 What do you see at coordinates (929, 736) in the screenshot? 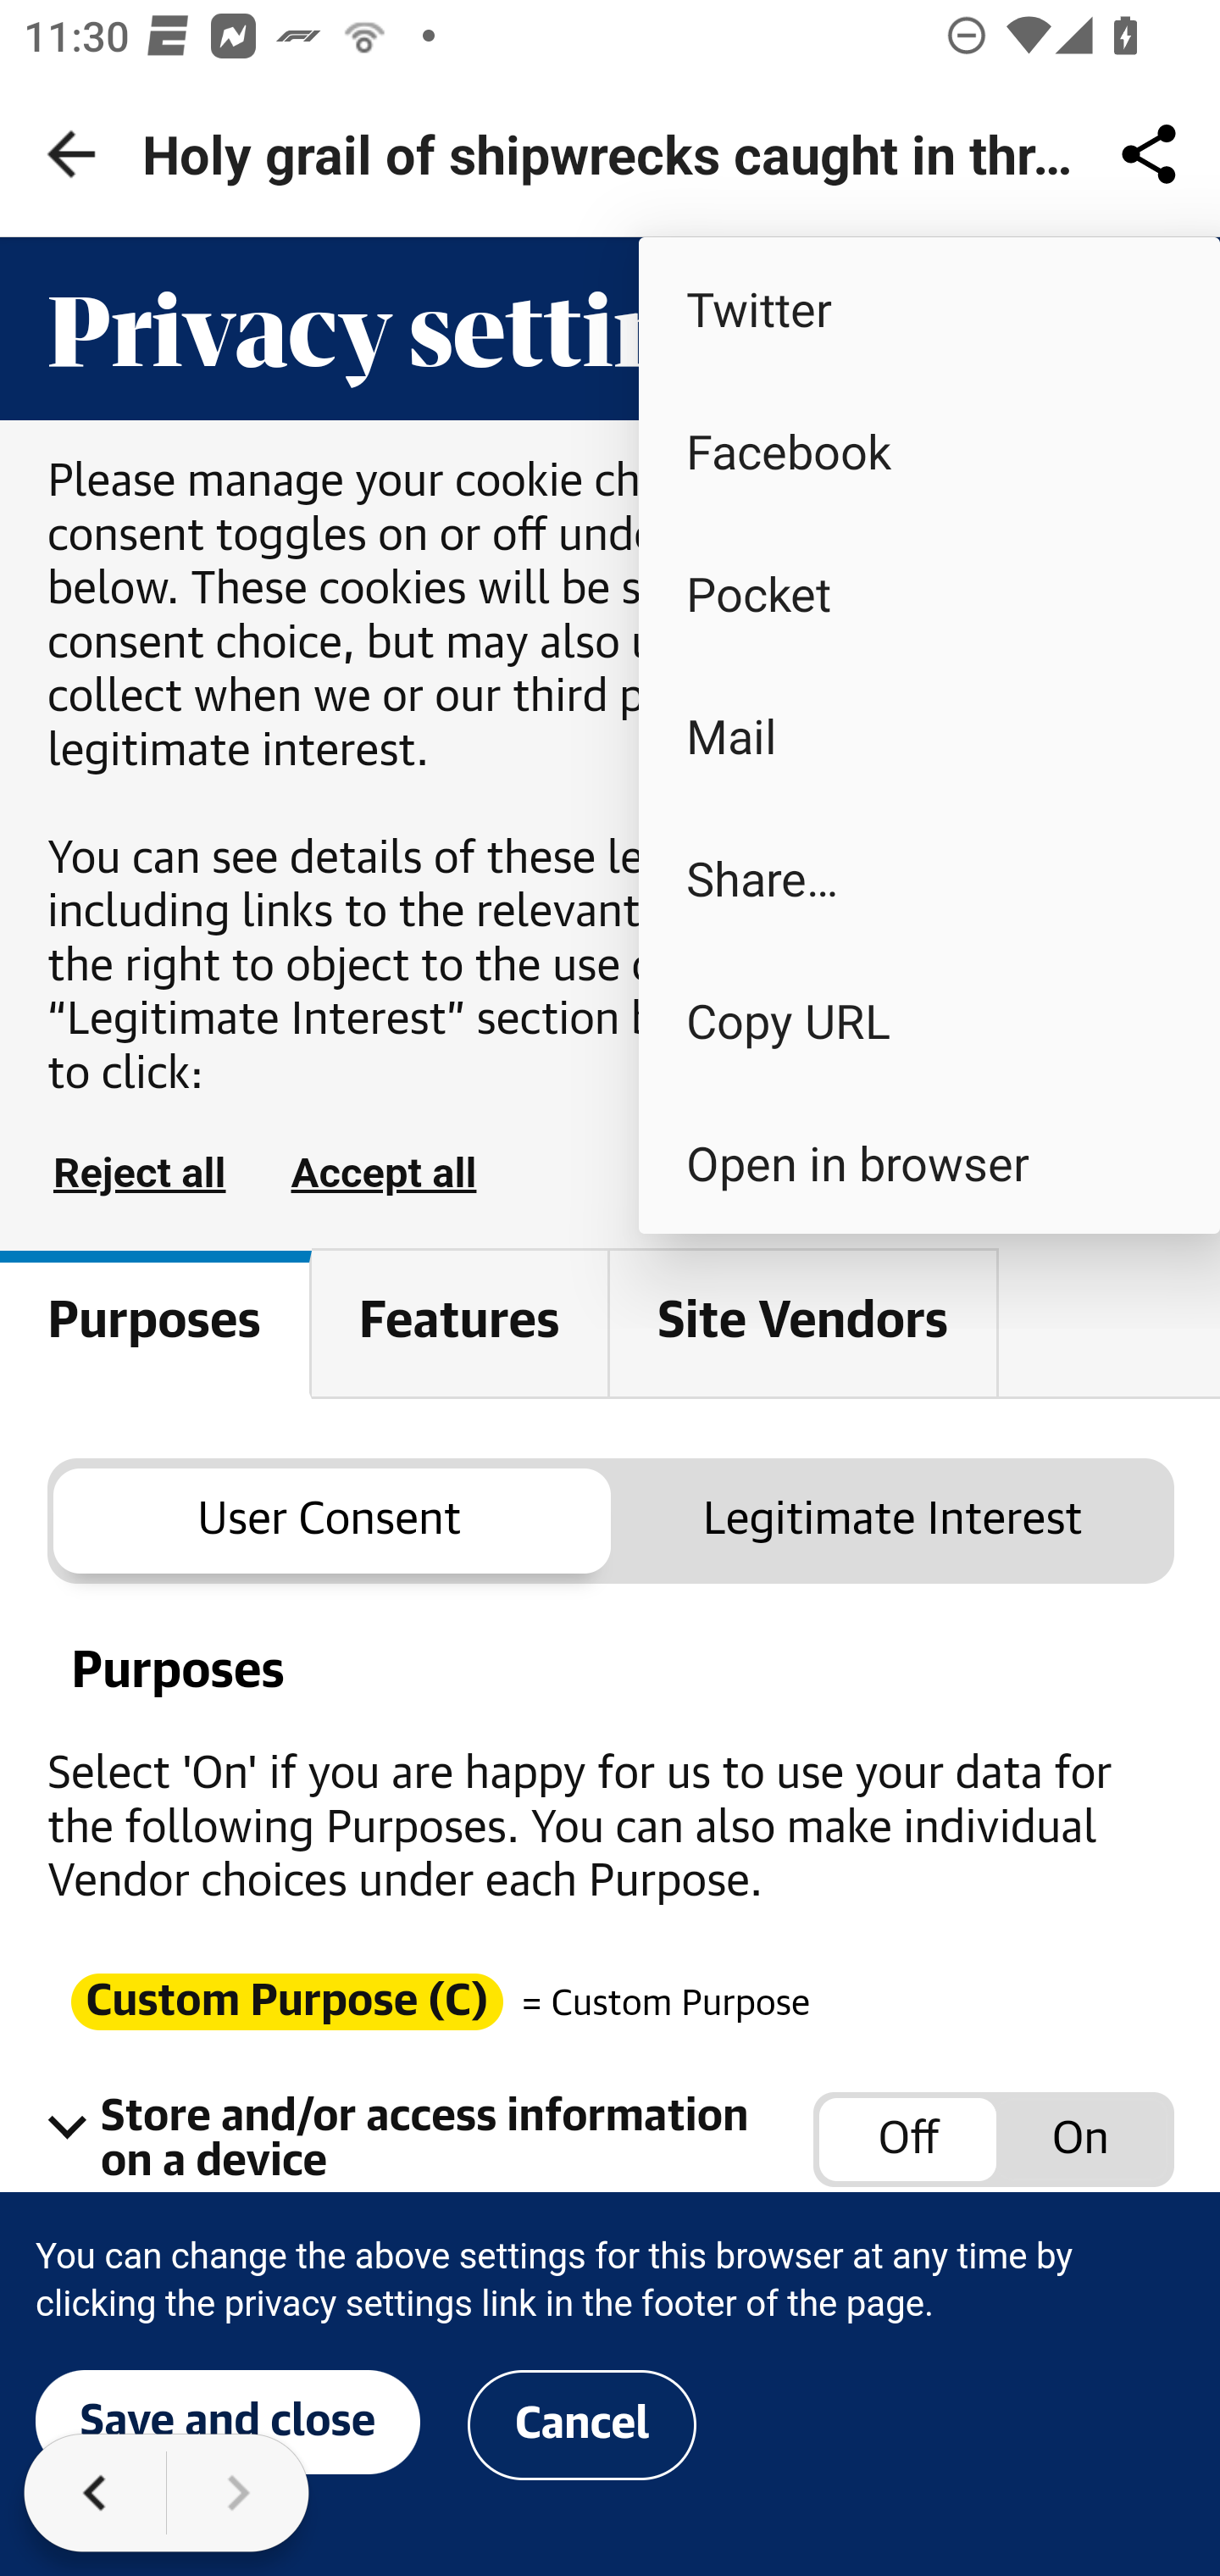
I see `Mail` at bounding box center [929, 736].